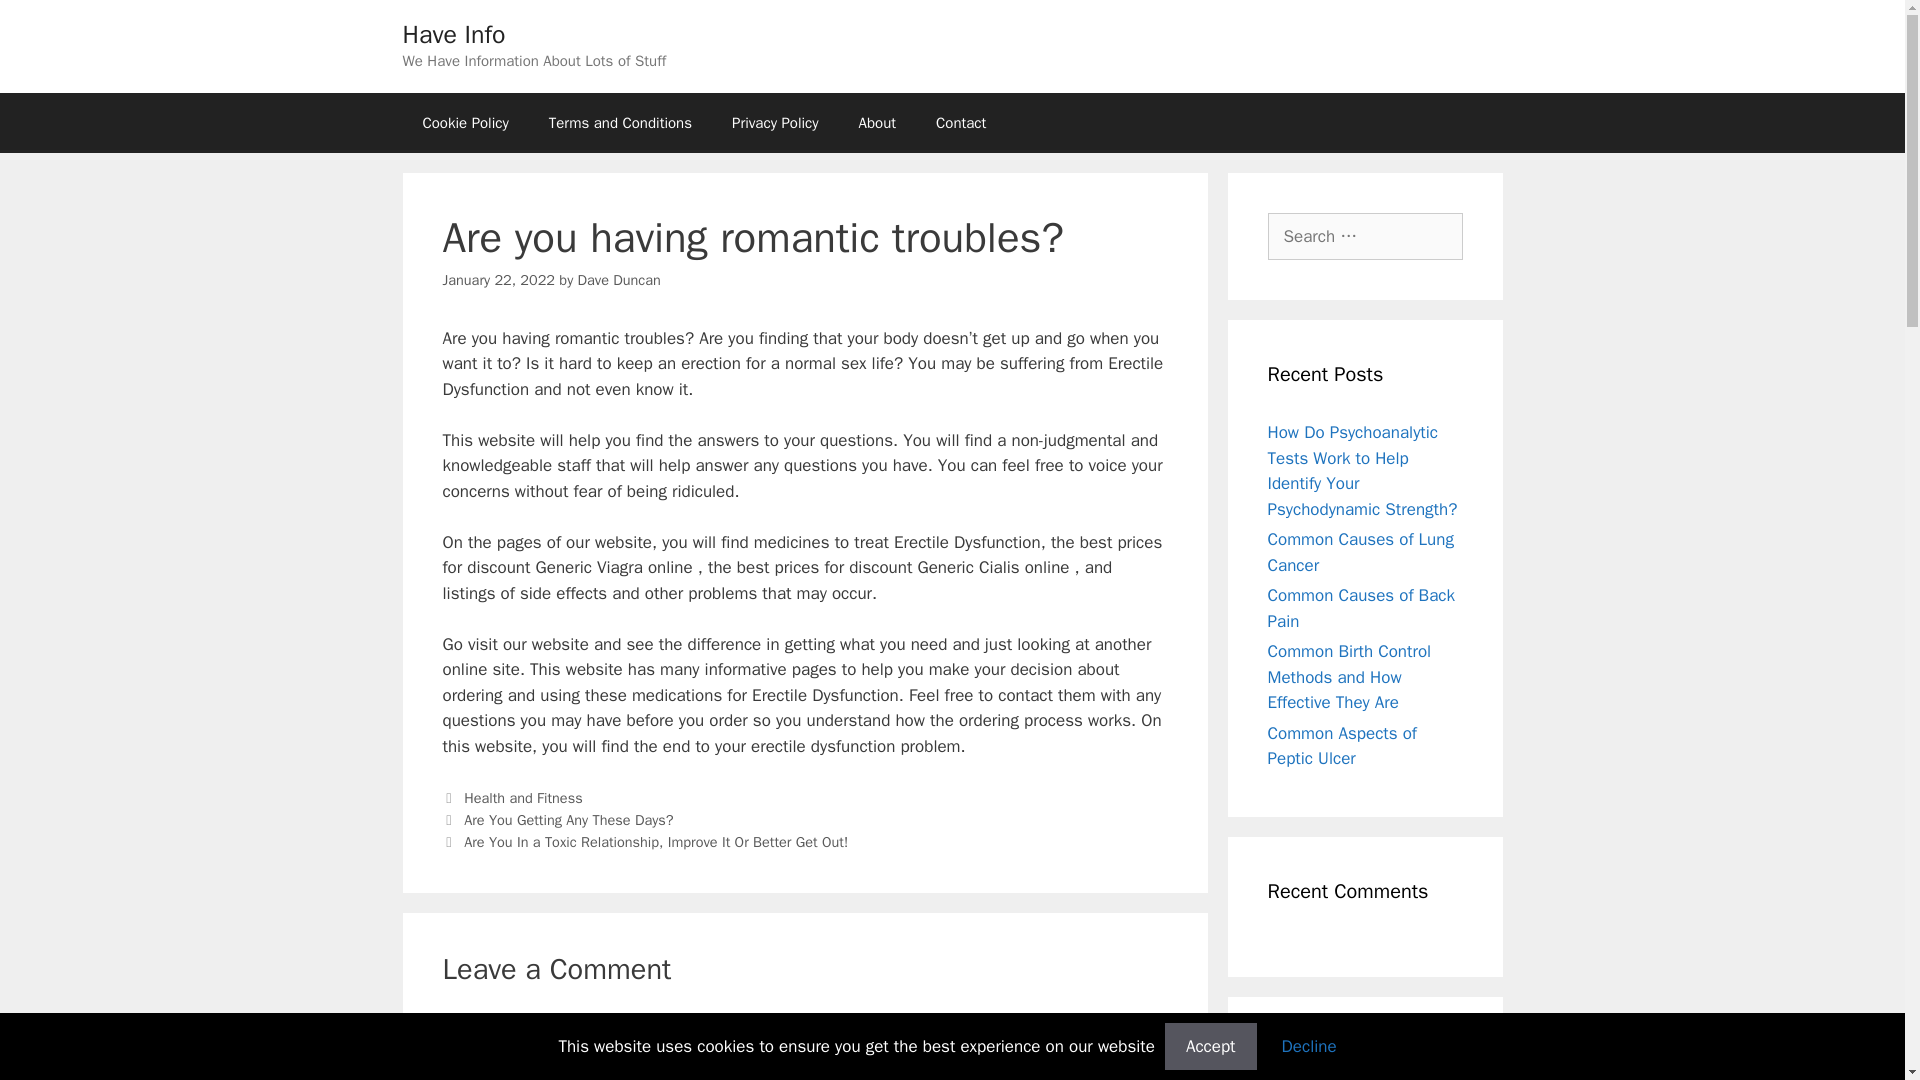  I want to click on Have Info, so click(452, 34).